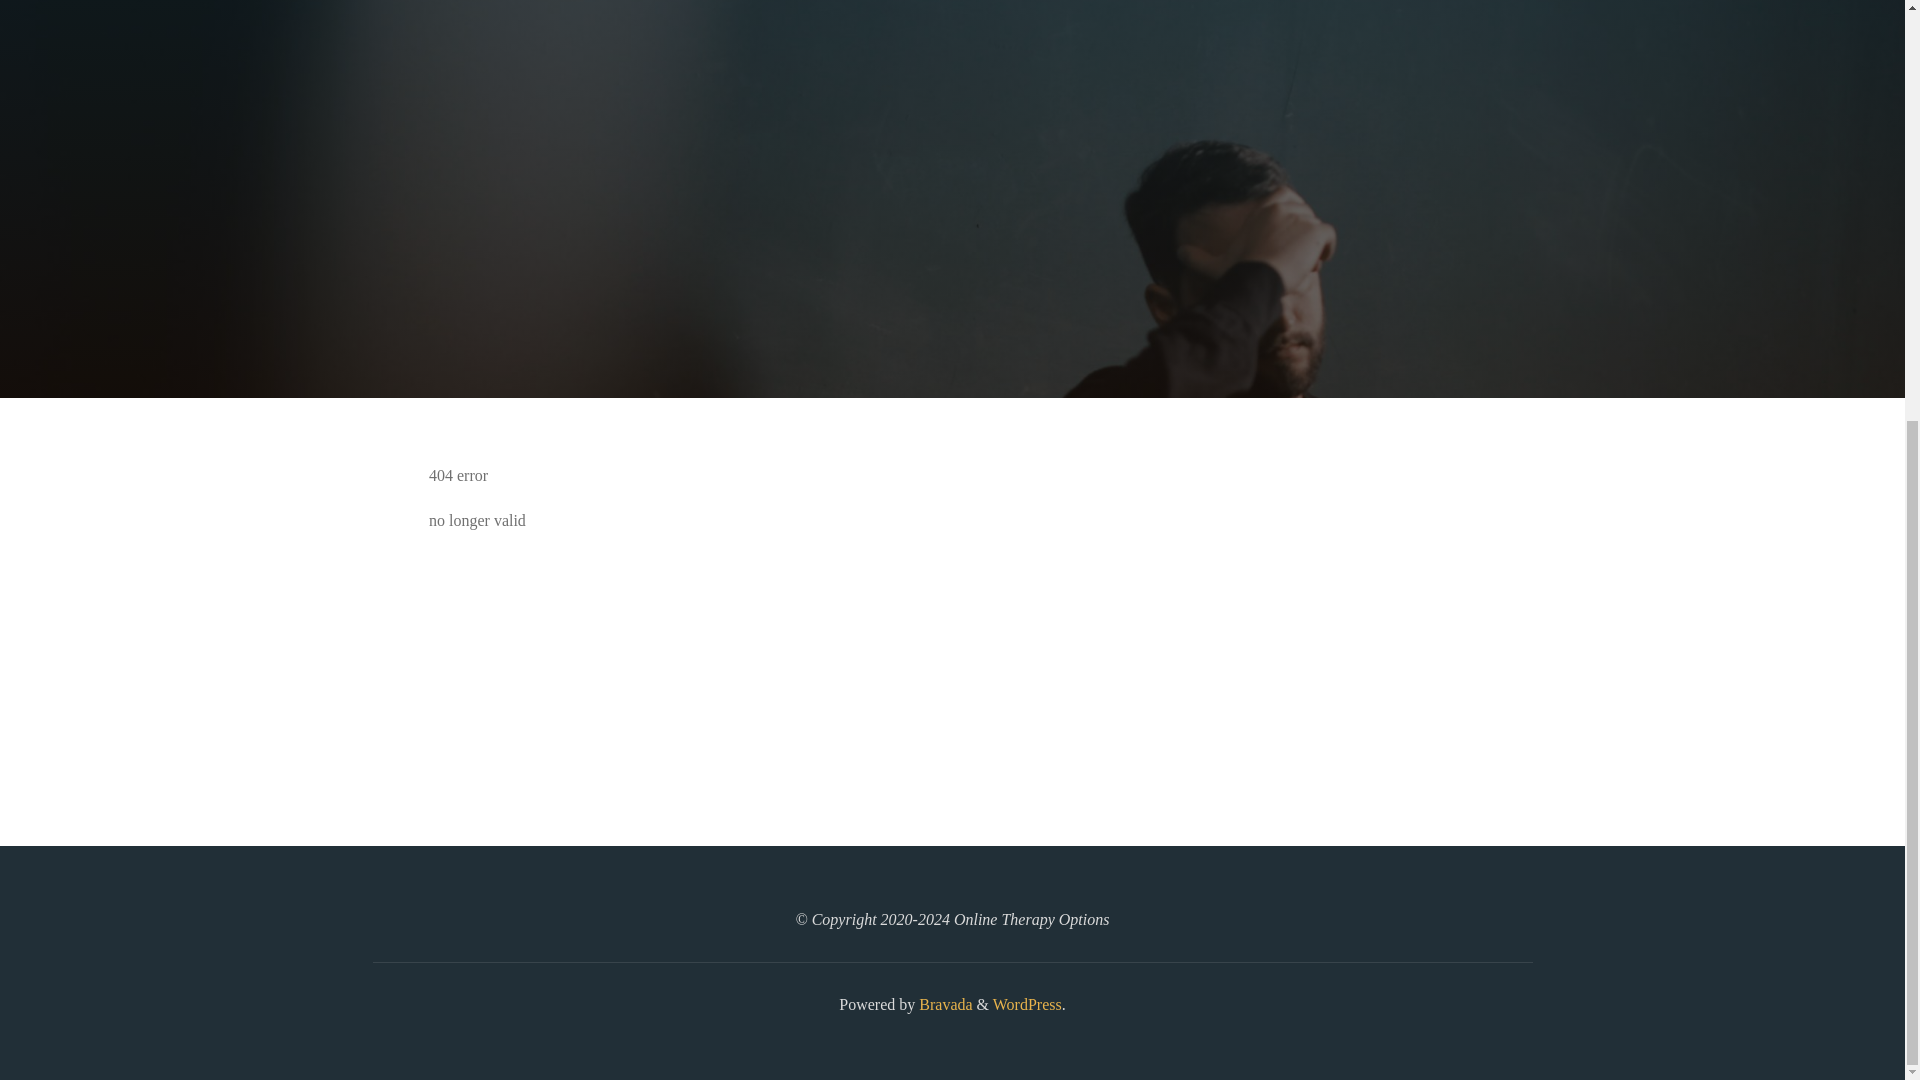 The width and height of the screenshot is (1920, 1080). Describe the element at coordinates (943, 1004) in the screenshot. I see `Bravada WordPress Theme by Cryout Creations` at that location.